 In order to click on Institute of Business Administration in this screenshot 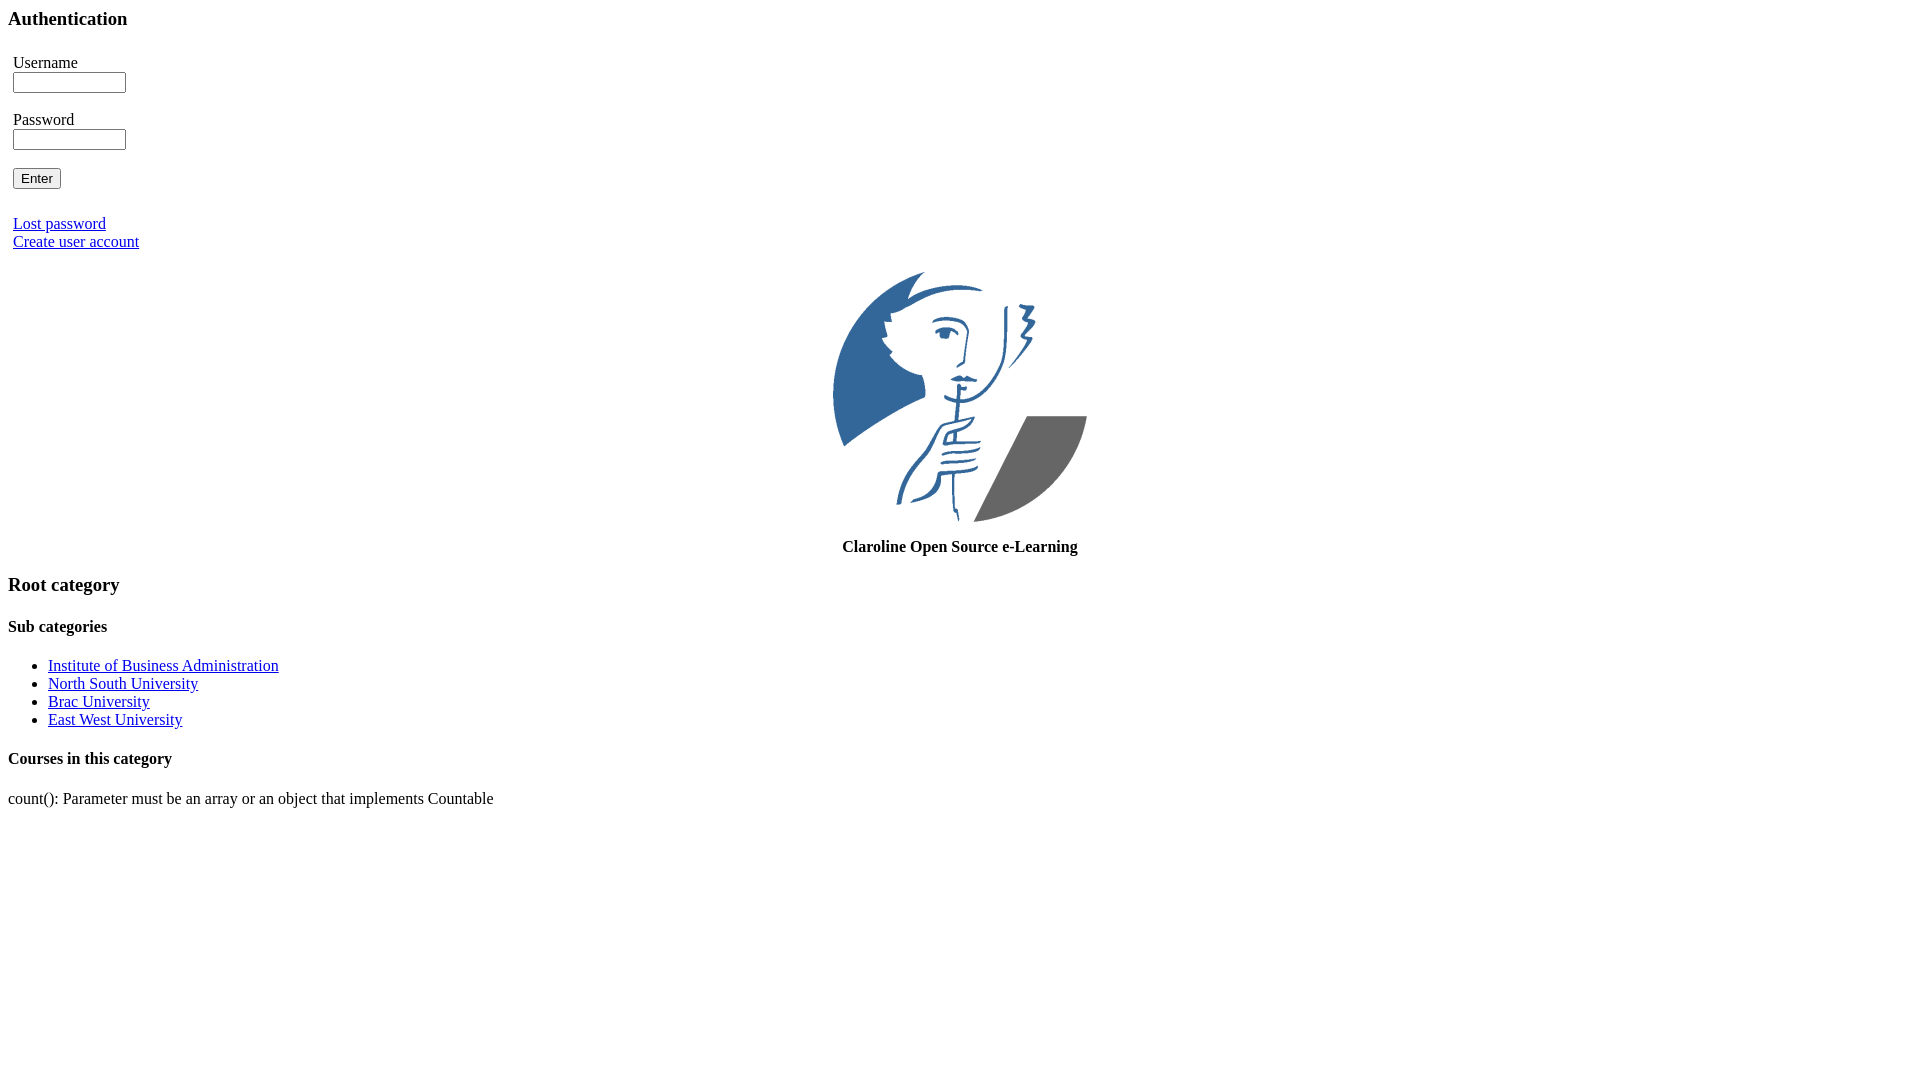, I will do `click(164, 666)`.